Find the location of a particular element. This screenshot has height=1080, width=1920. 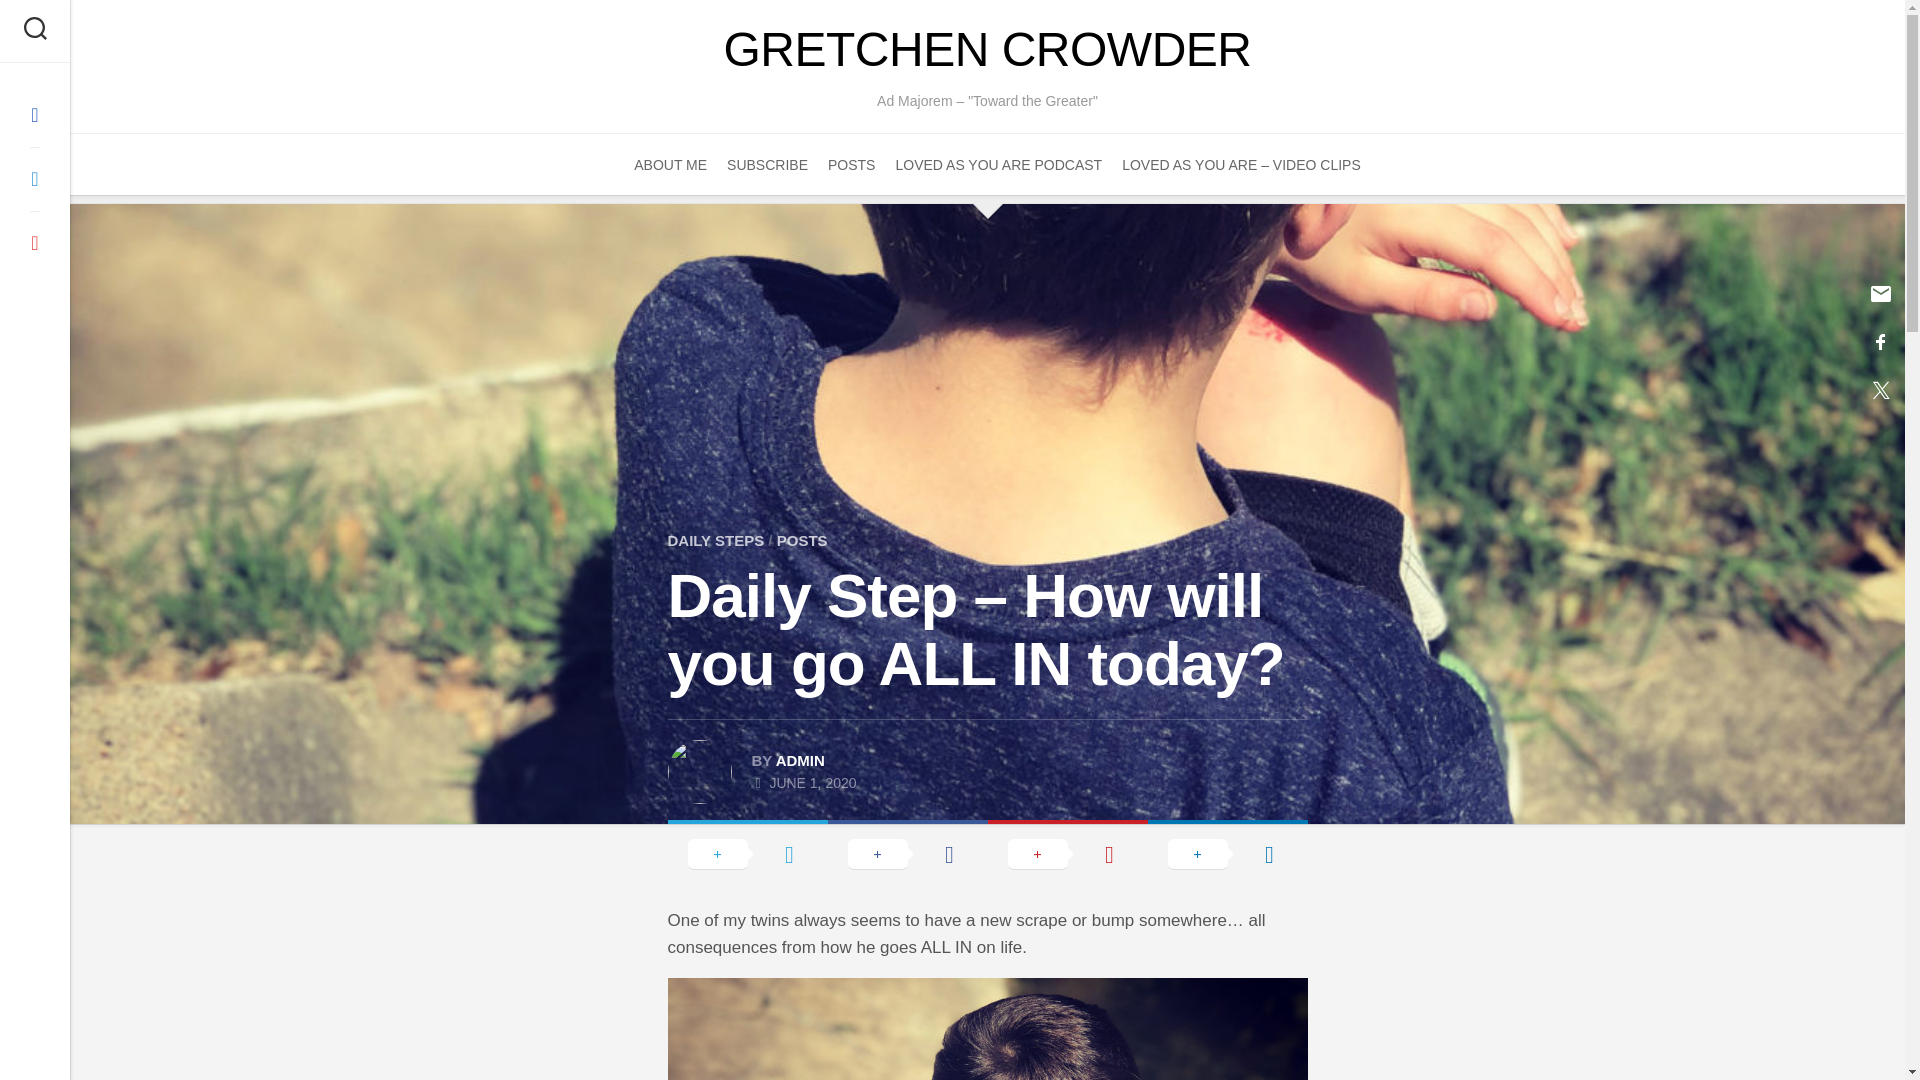

POSTS is located at coordinates (802, 540).